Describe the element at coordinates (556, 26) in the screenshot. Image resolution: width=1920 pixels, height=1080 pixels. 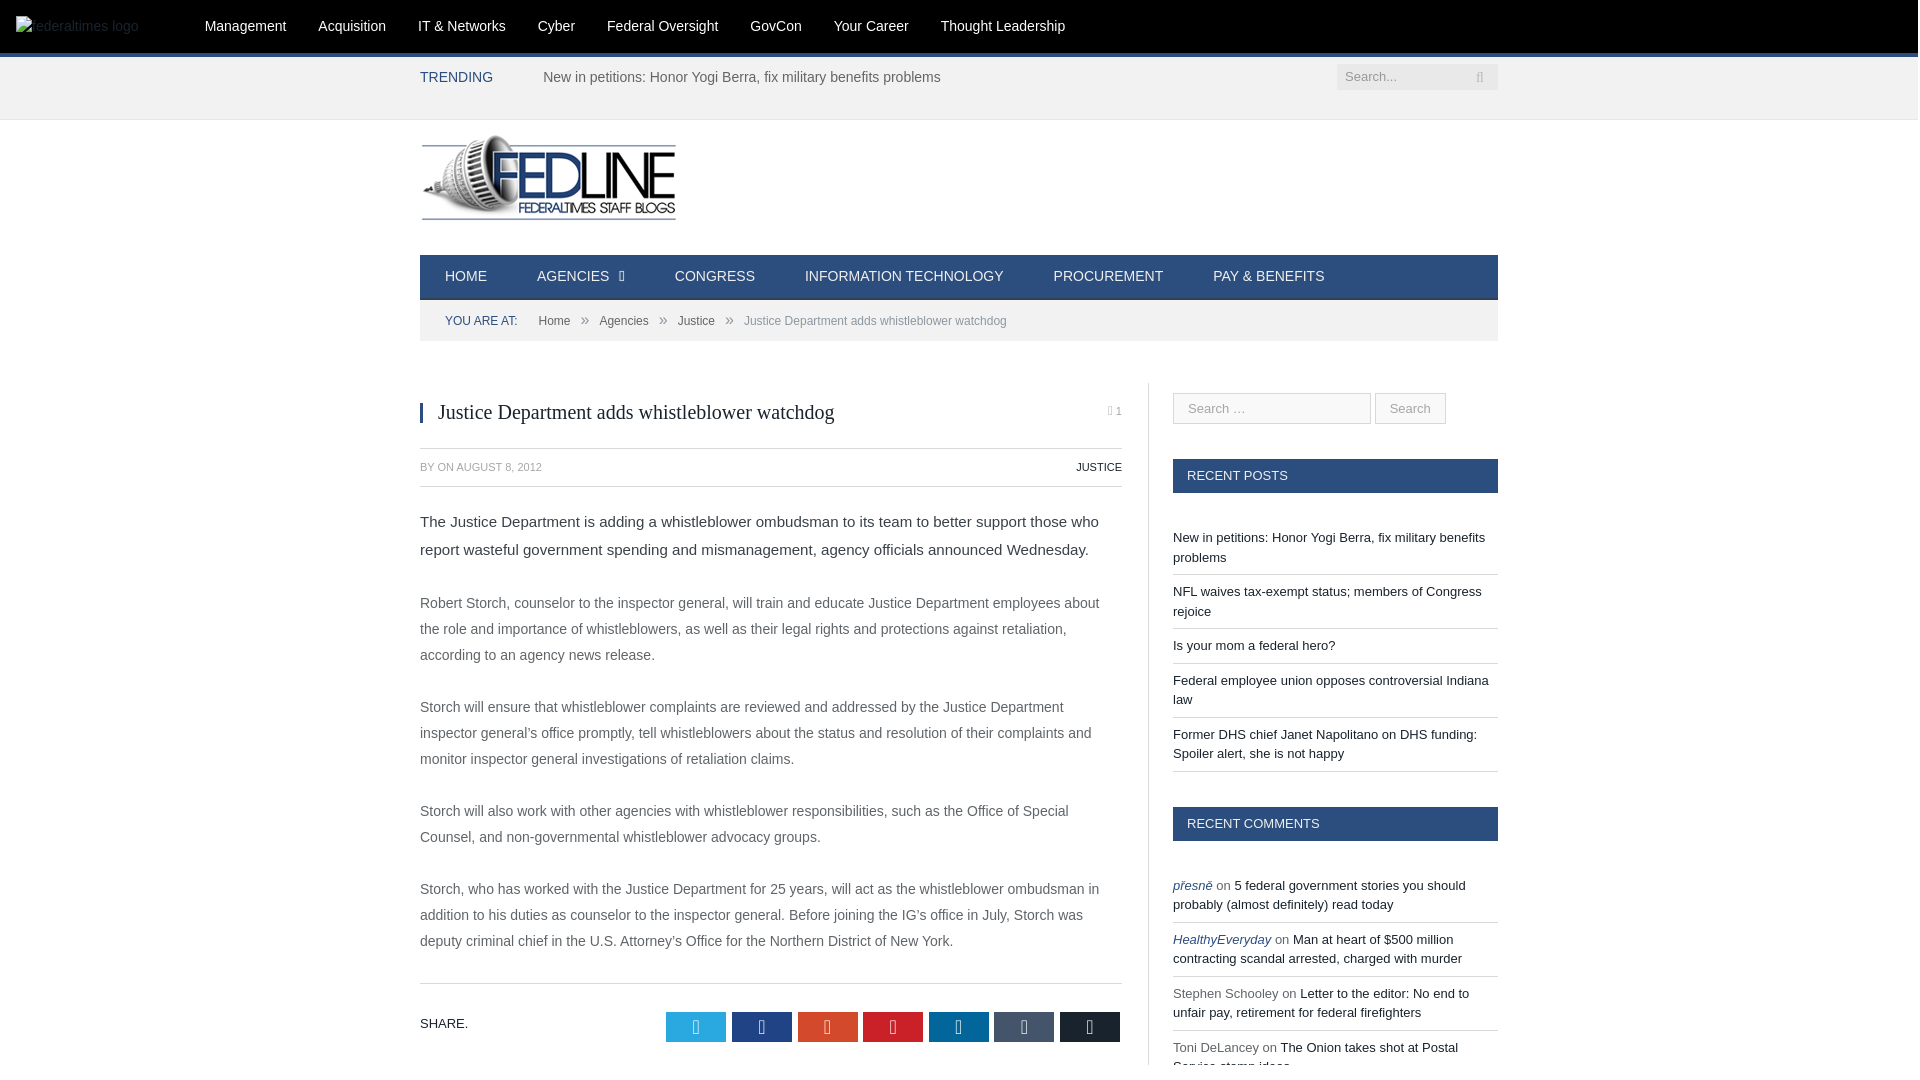
I see `Cyber` at that location.